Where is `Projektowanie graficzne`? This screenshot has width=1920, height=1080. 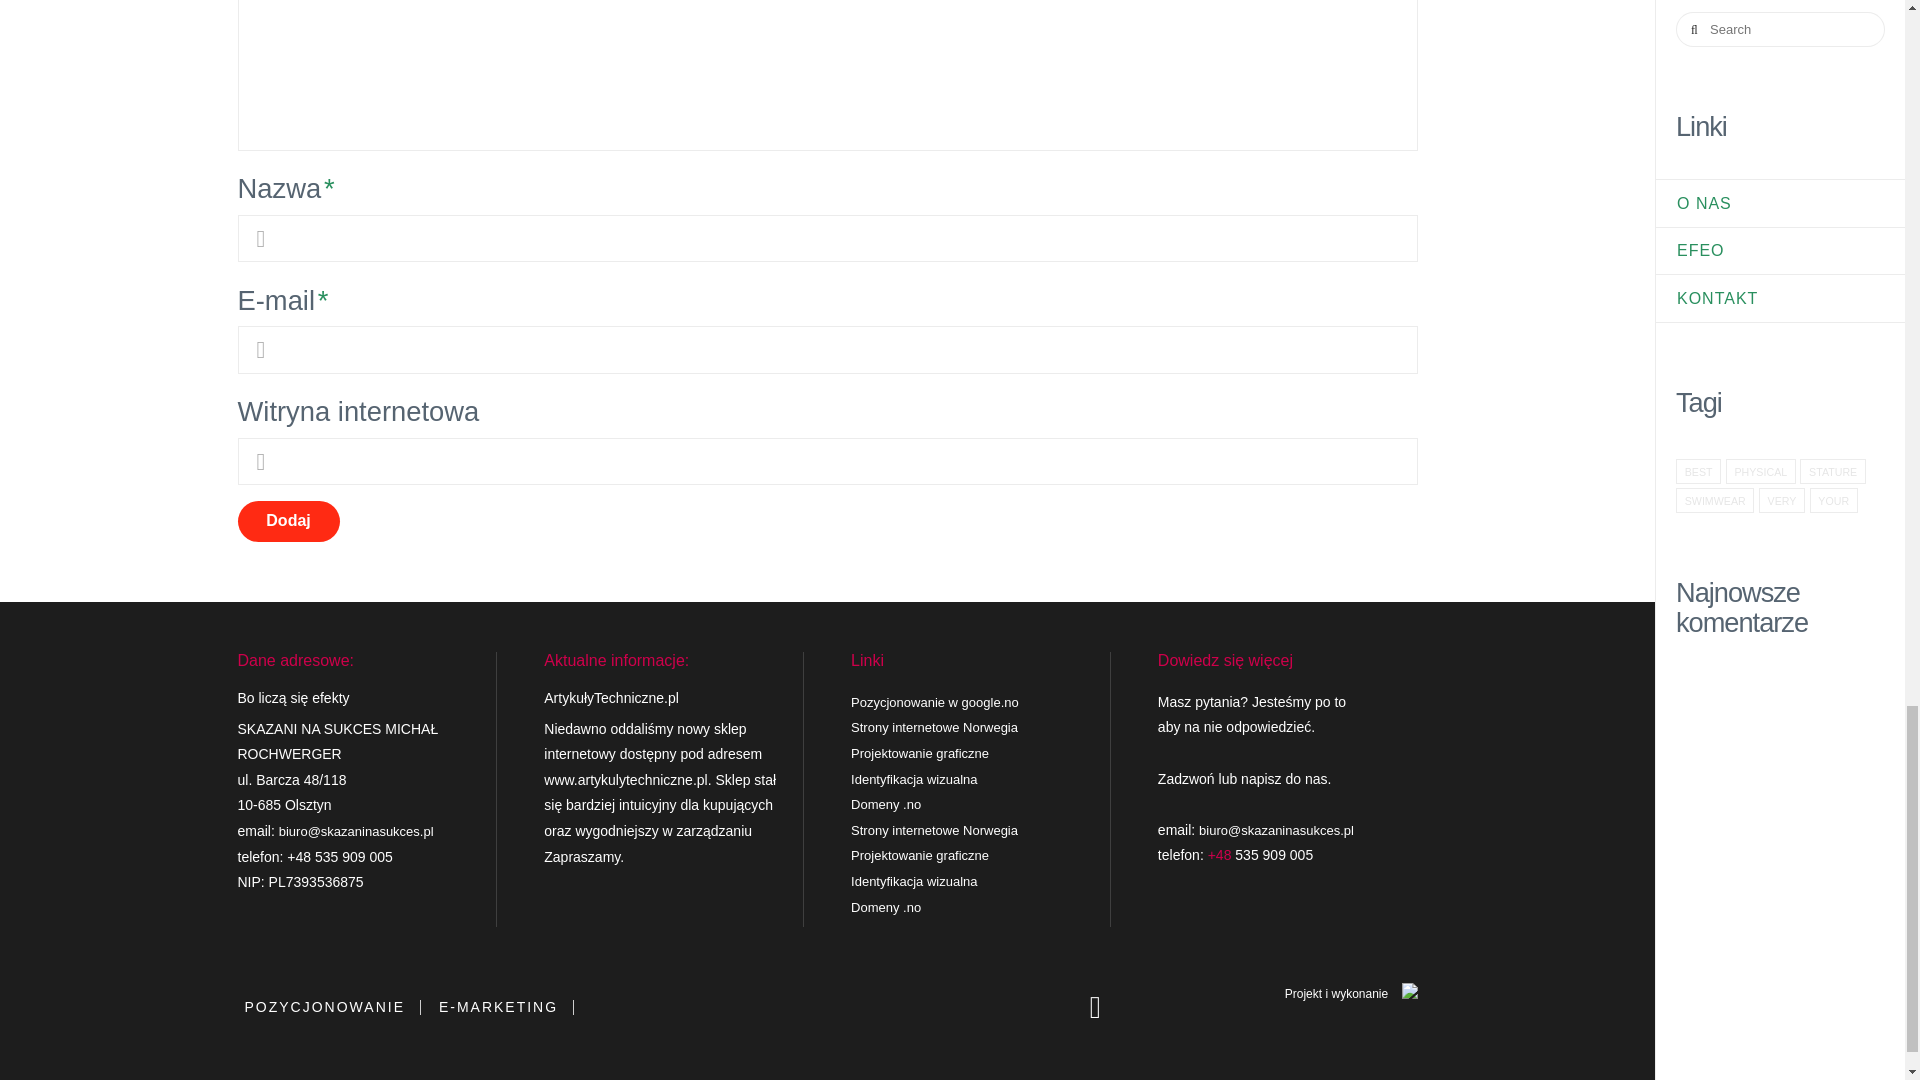
Projektowanie graficzne is located at coordinates (919, 754).